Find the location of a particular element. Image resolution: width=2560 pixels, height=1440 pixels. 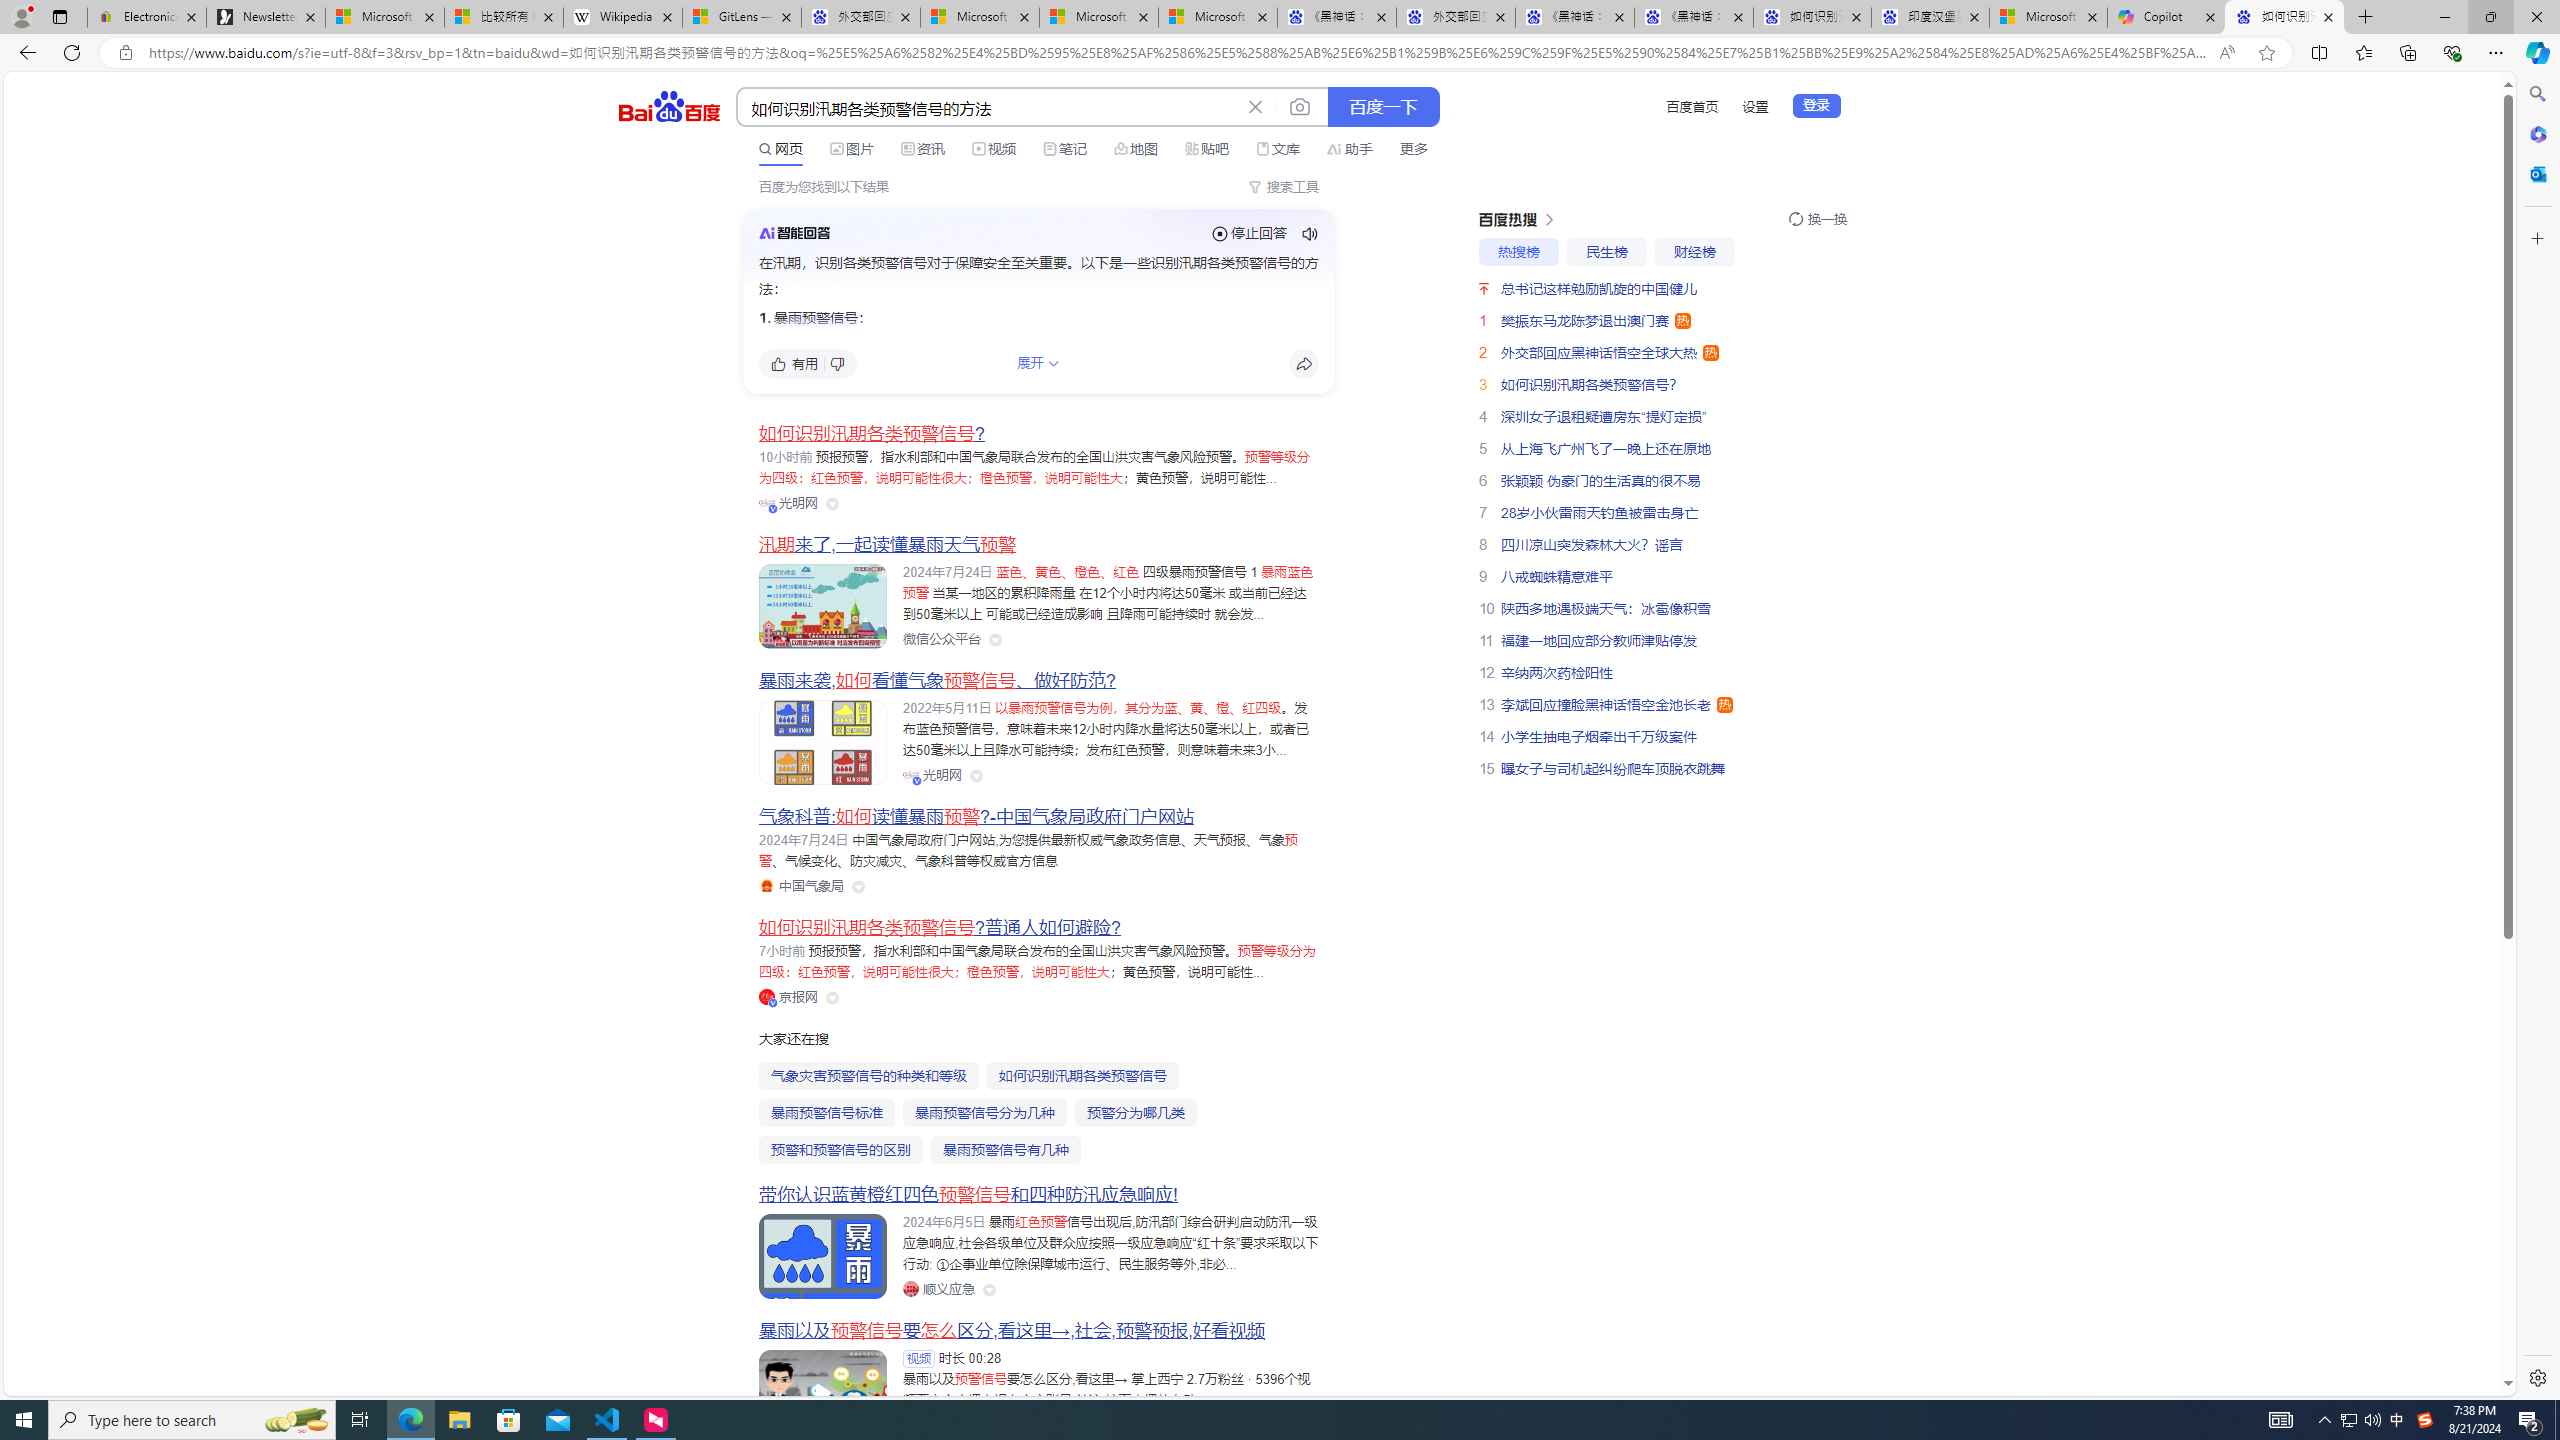

Close tab is located at coordinates (2328, 16).